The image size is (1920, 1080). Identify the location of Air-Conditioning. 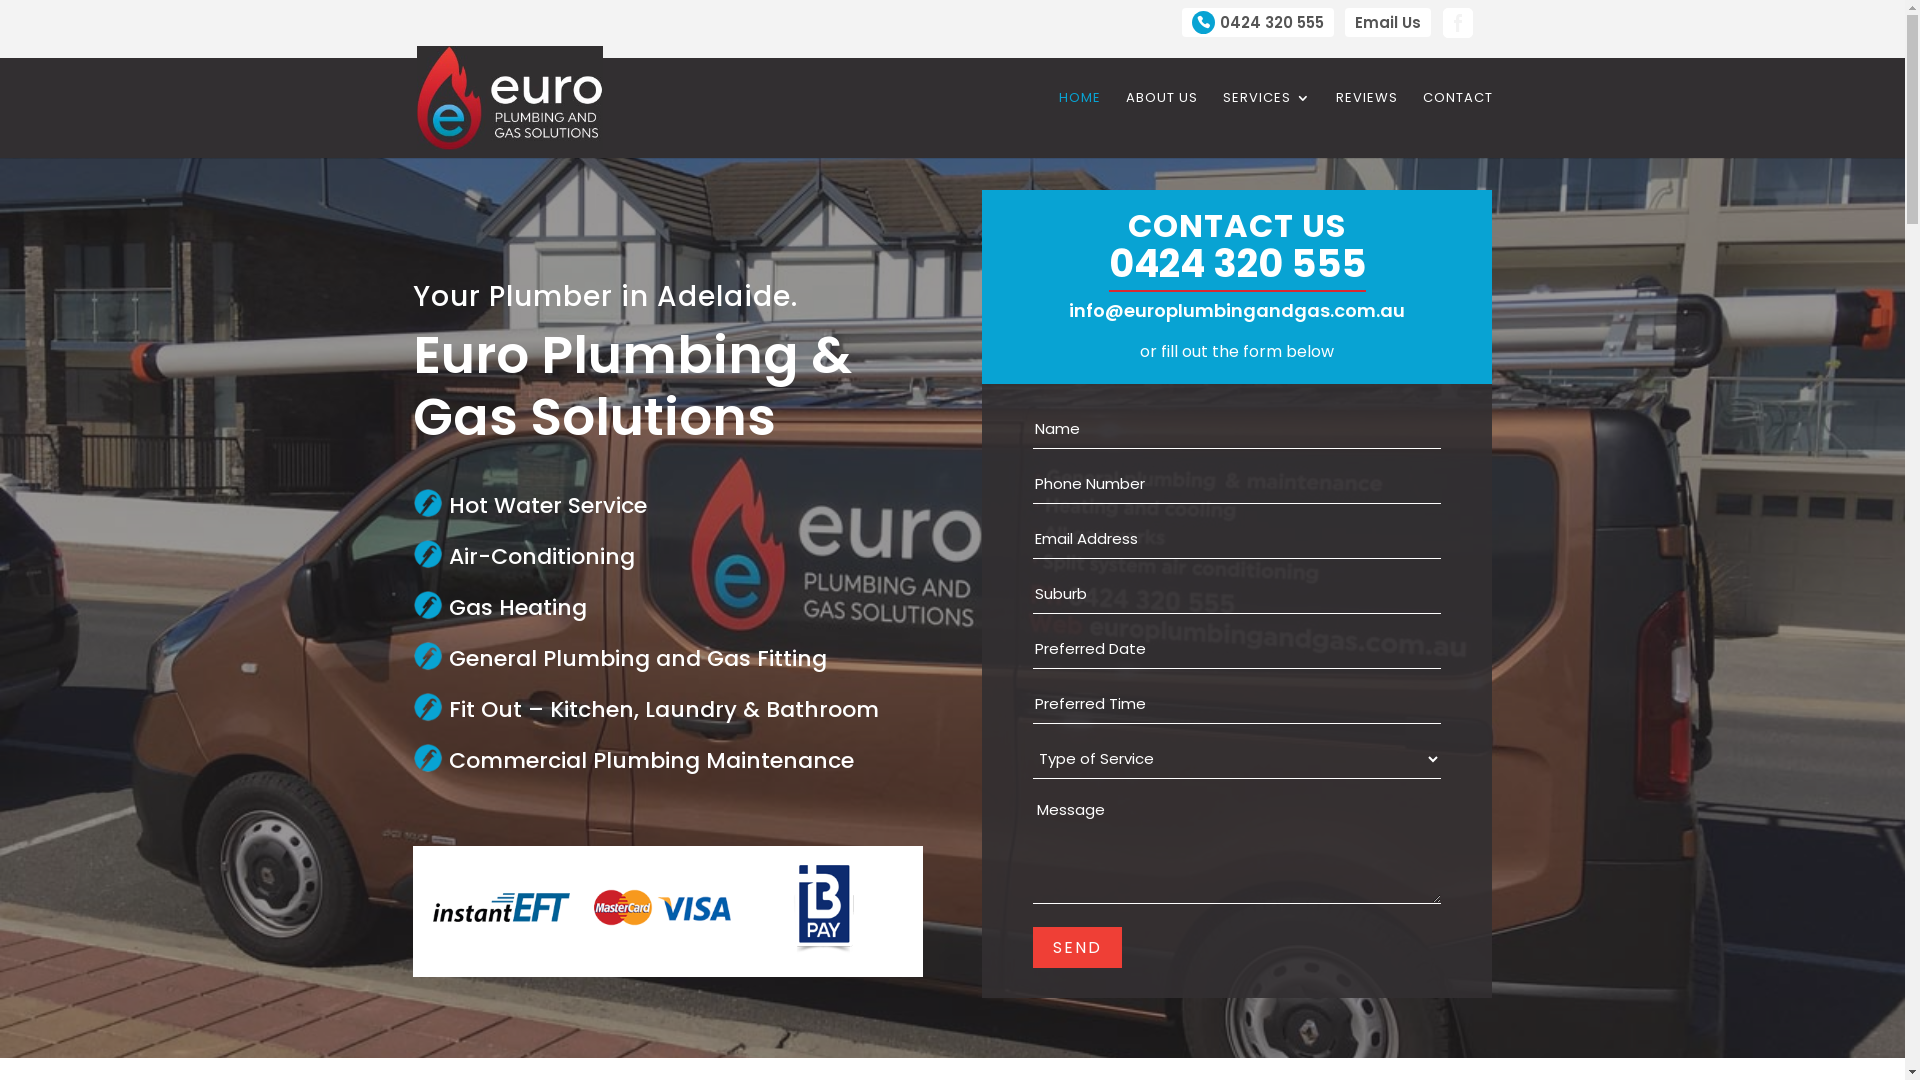
(541, 556).